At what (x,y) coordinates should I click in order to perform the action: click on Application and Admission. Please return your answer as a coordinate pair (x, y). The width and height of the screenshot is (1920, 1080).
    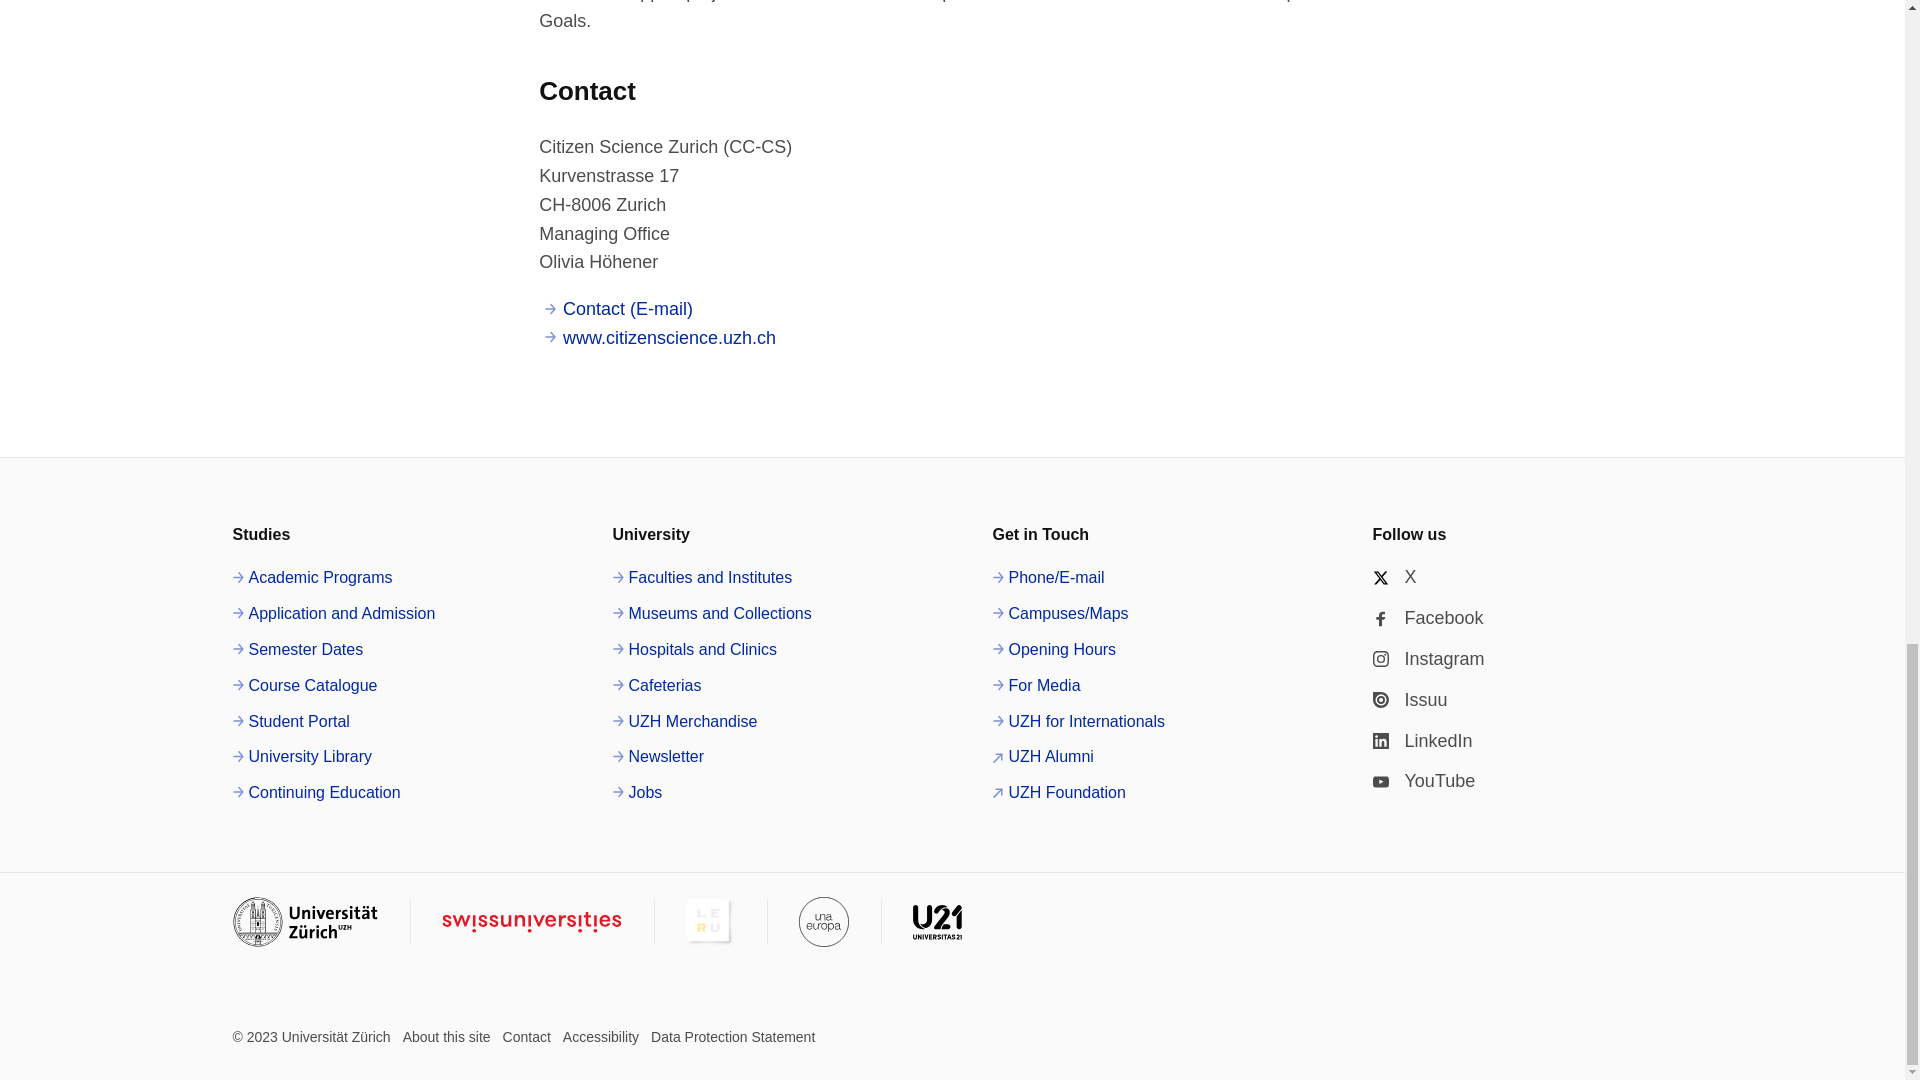
    Looking at the image, I should click on (334, 614).